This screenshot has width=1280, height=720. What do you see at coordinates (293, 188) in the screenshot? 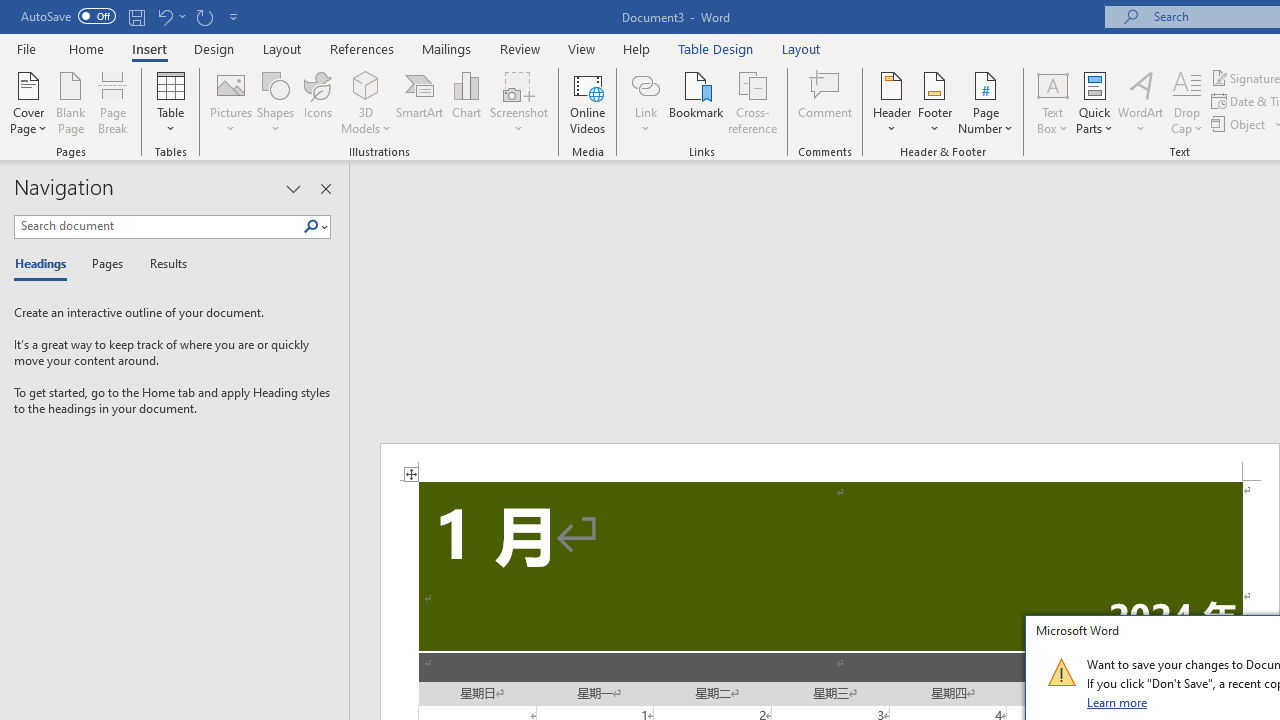
I see `Task Pane Options` at bounding box center [293, 188].